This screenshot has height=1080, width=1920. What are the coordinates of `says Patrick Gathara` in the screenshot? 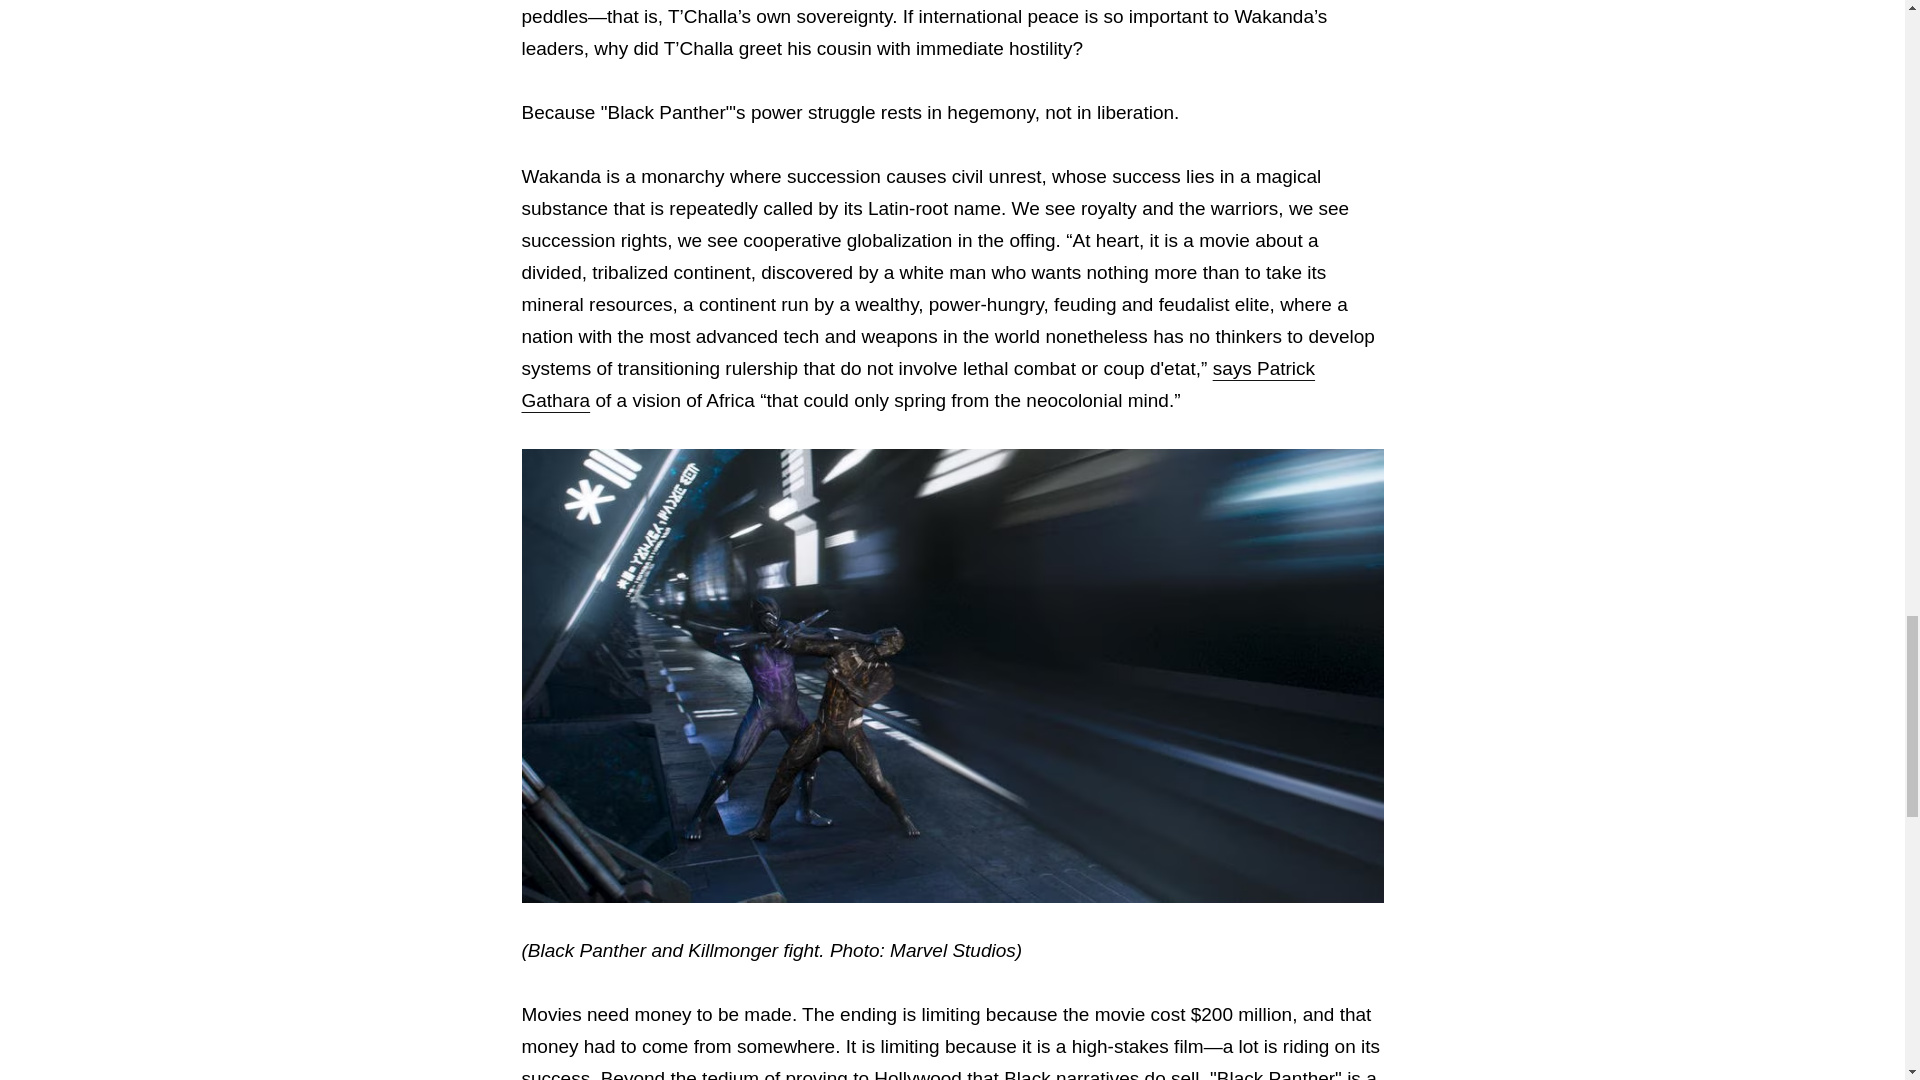 It's located at (918, 384).